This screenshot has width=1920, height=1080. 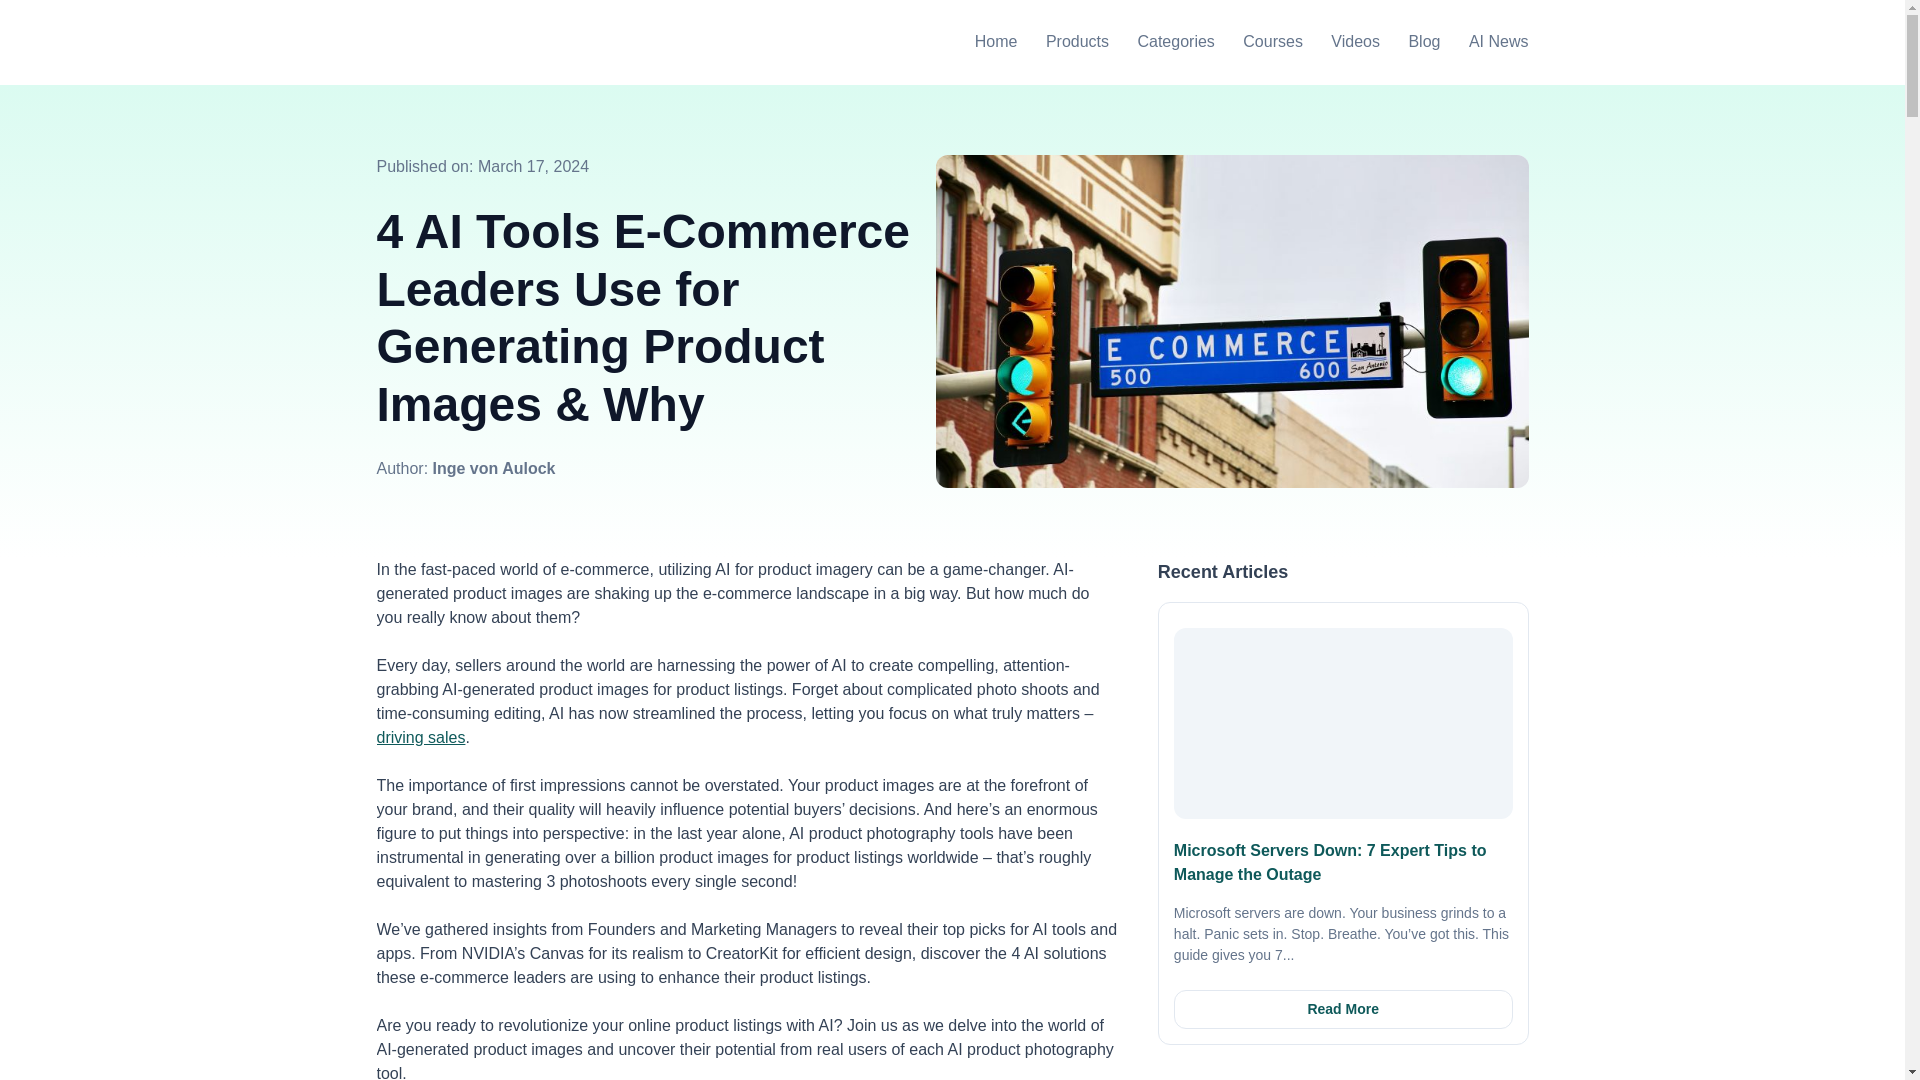 What do you see at coordinates (1330, 862) in the screenshot?
I see `Microsoft Servers Down: 7 Expert Tips to Manage the Outage` at bounding box center [1330, 862].